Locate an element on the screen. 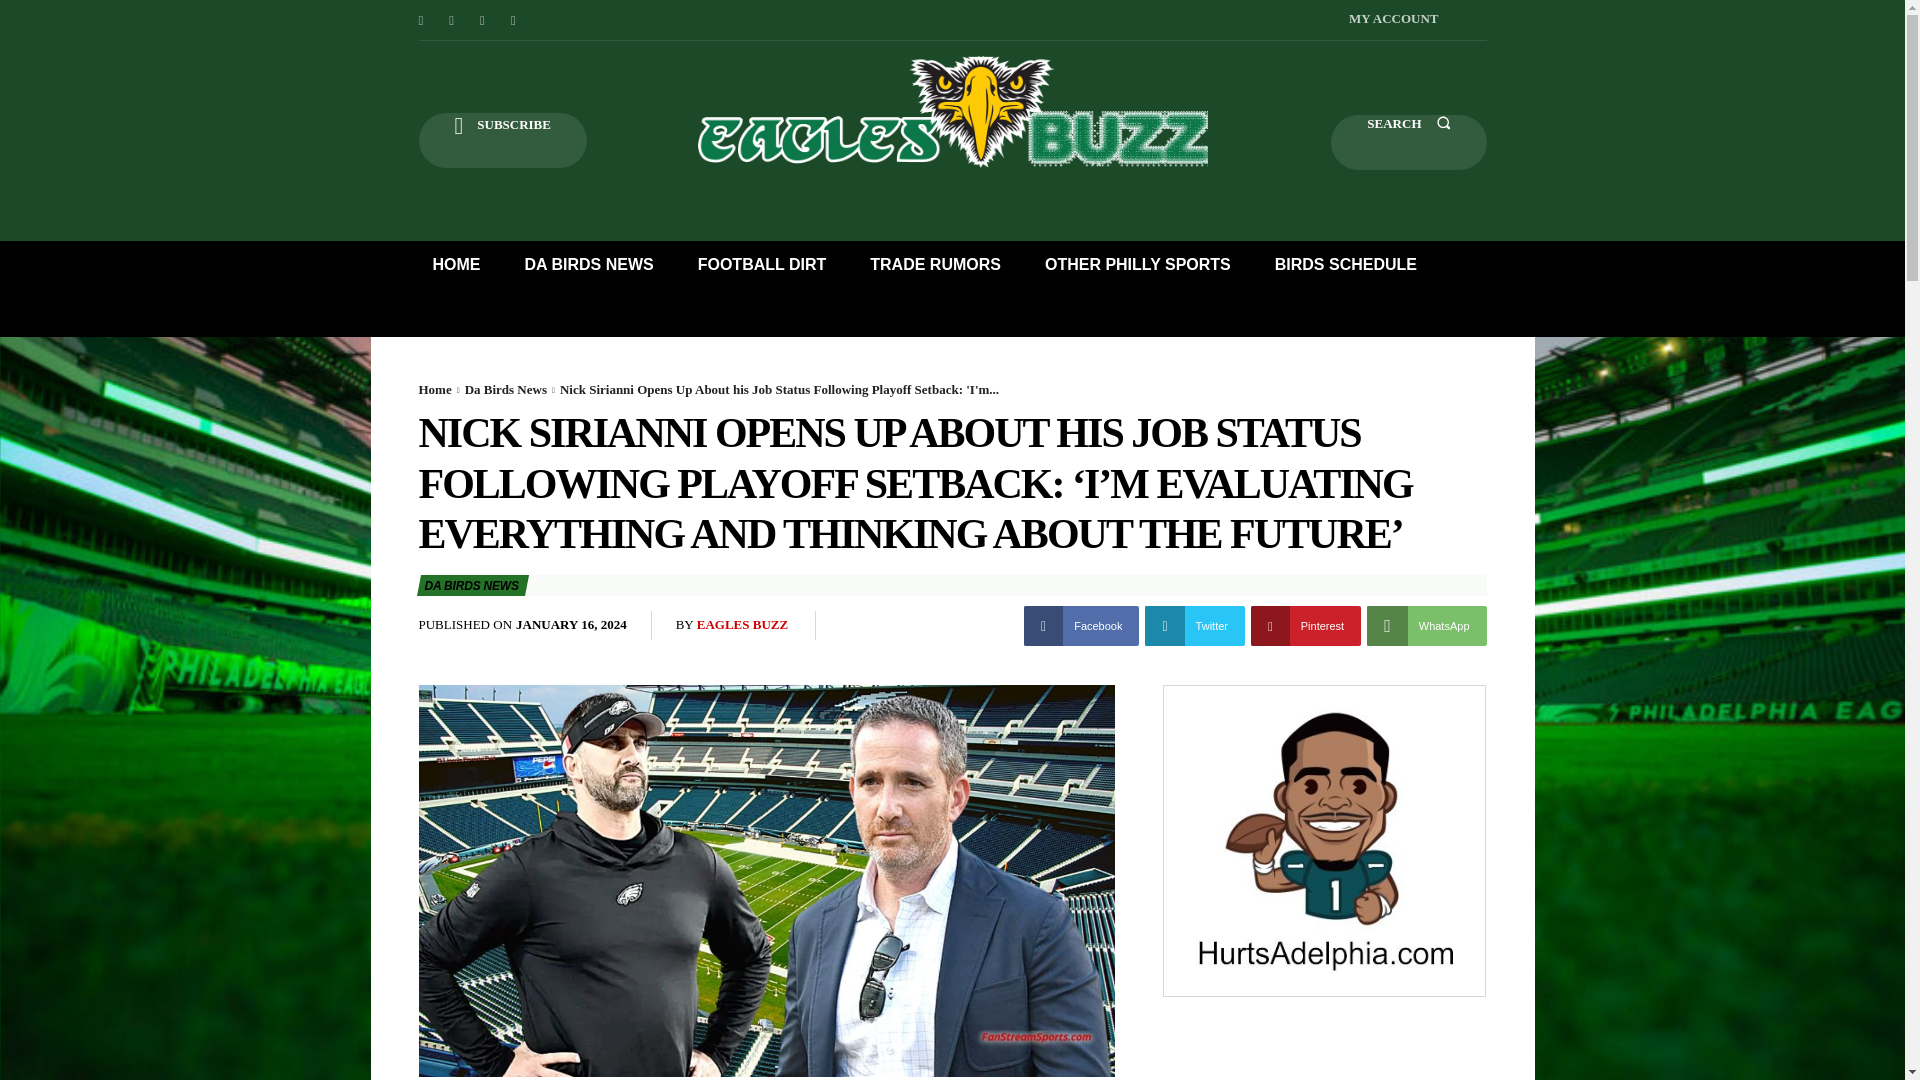  OTHER PHILLY SPORTS is located at coordinates (1138, 264).